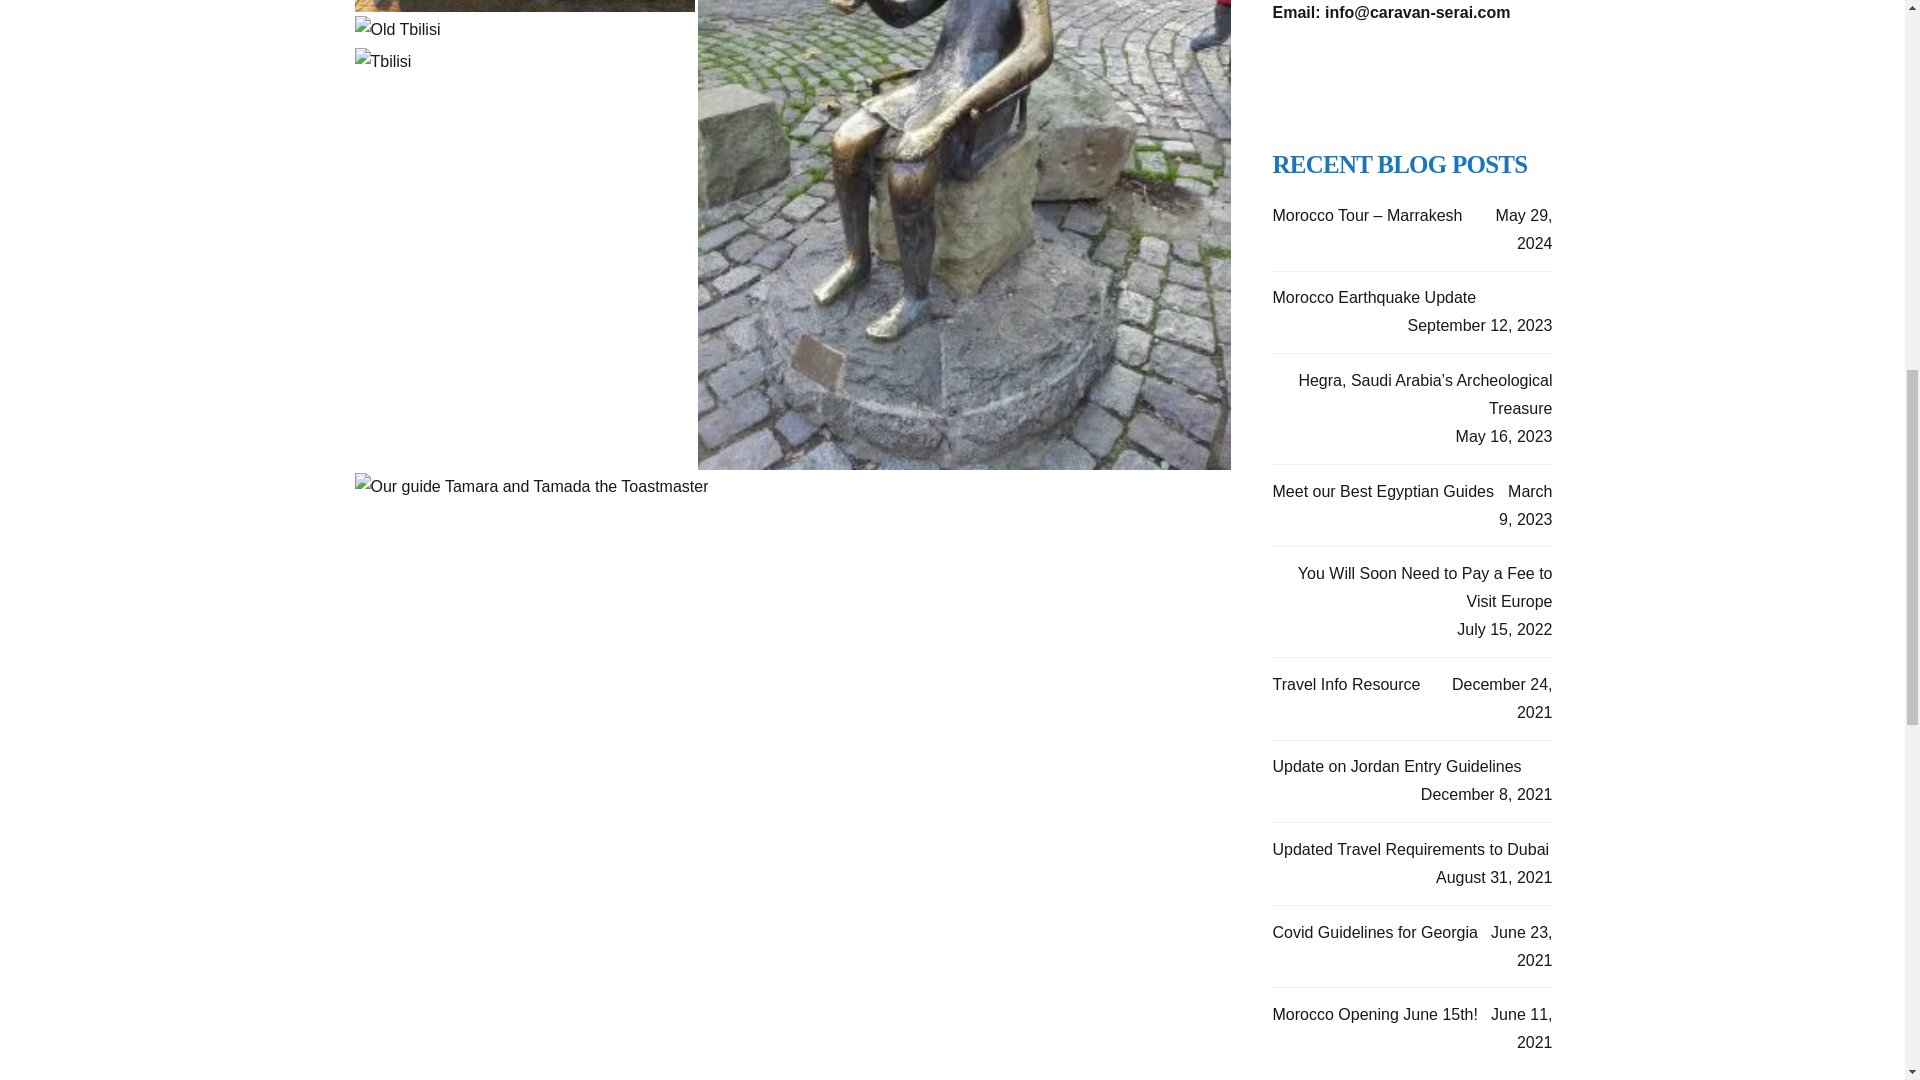  I want to click on GeorgianWine1, so click(523, 6).